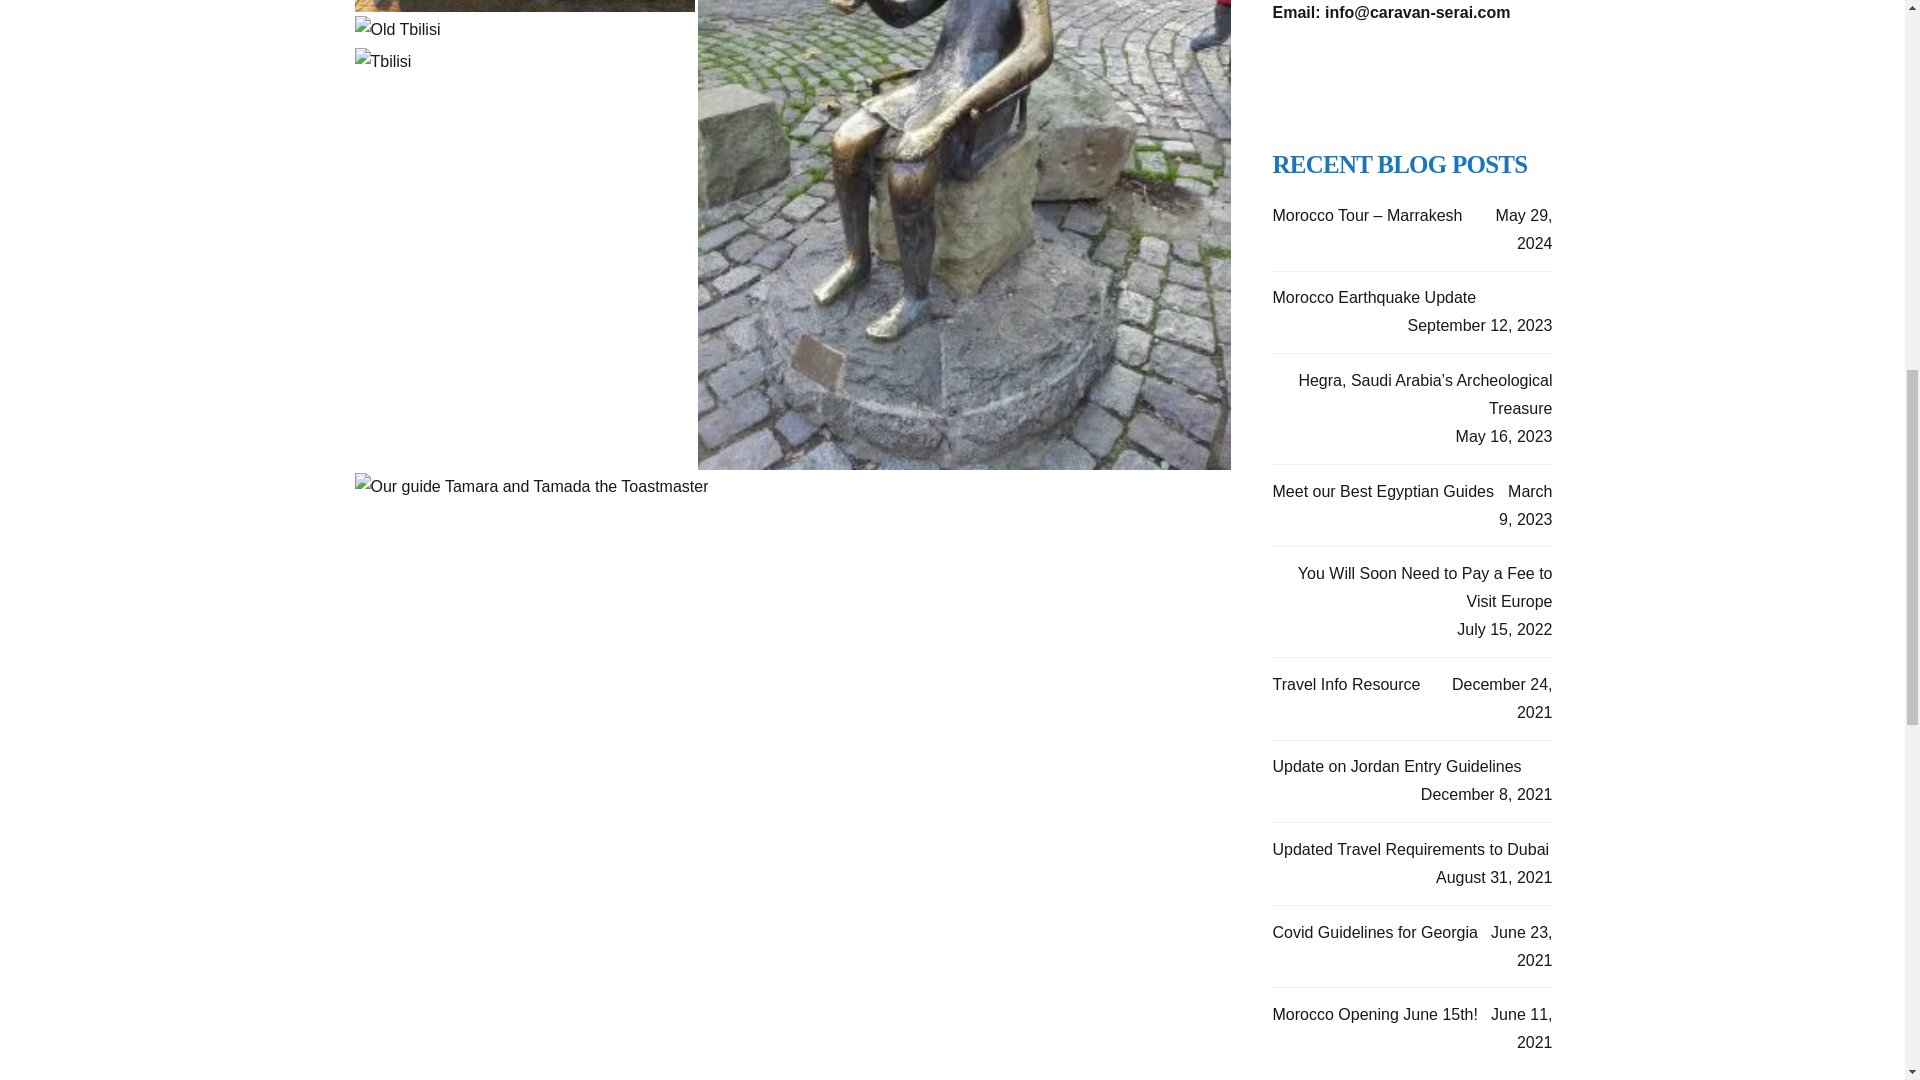  I want to click on GeorgianWine1, so click(523, 6).